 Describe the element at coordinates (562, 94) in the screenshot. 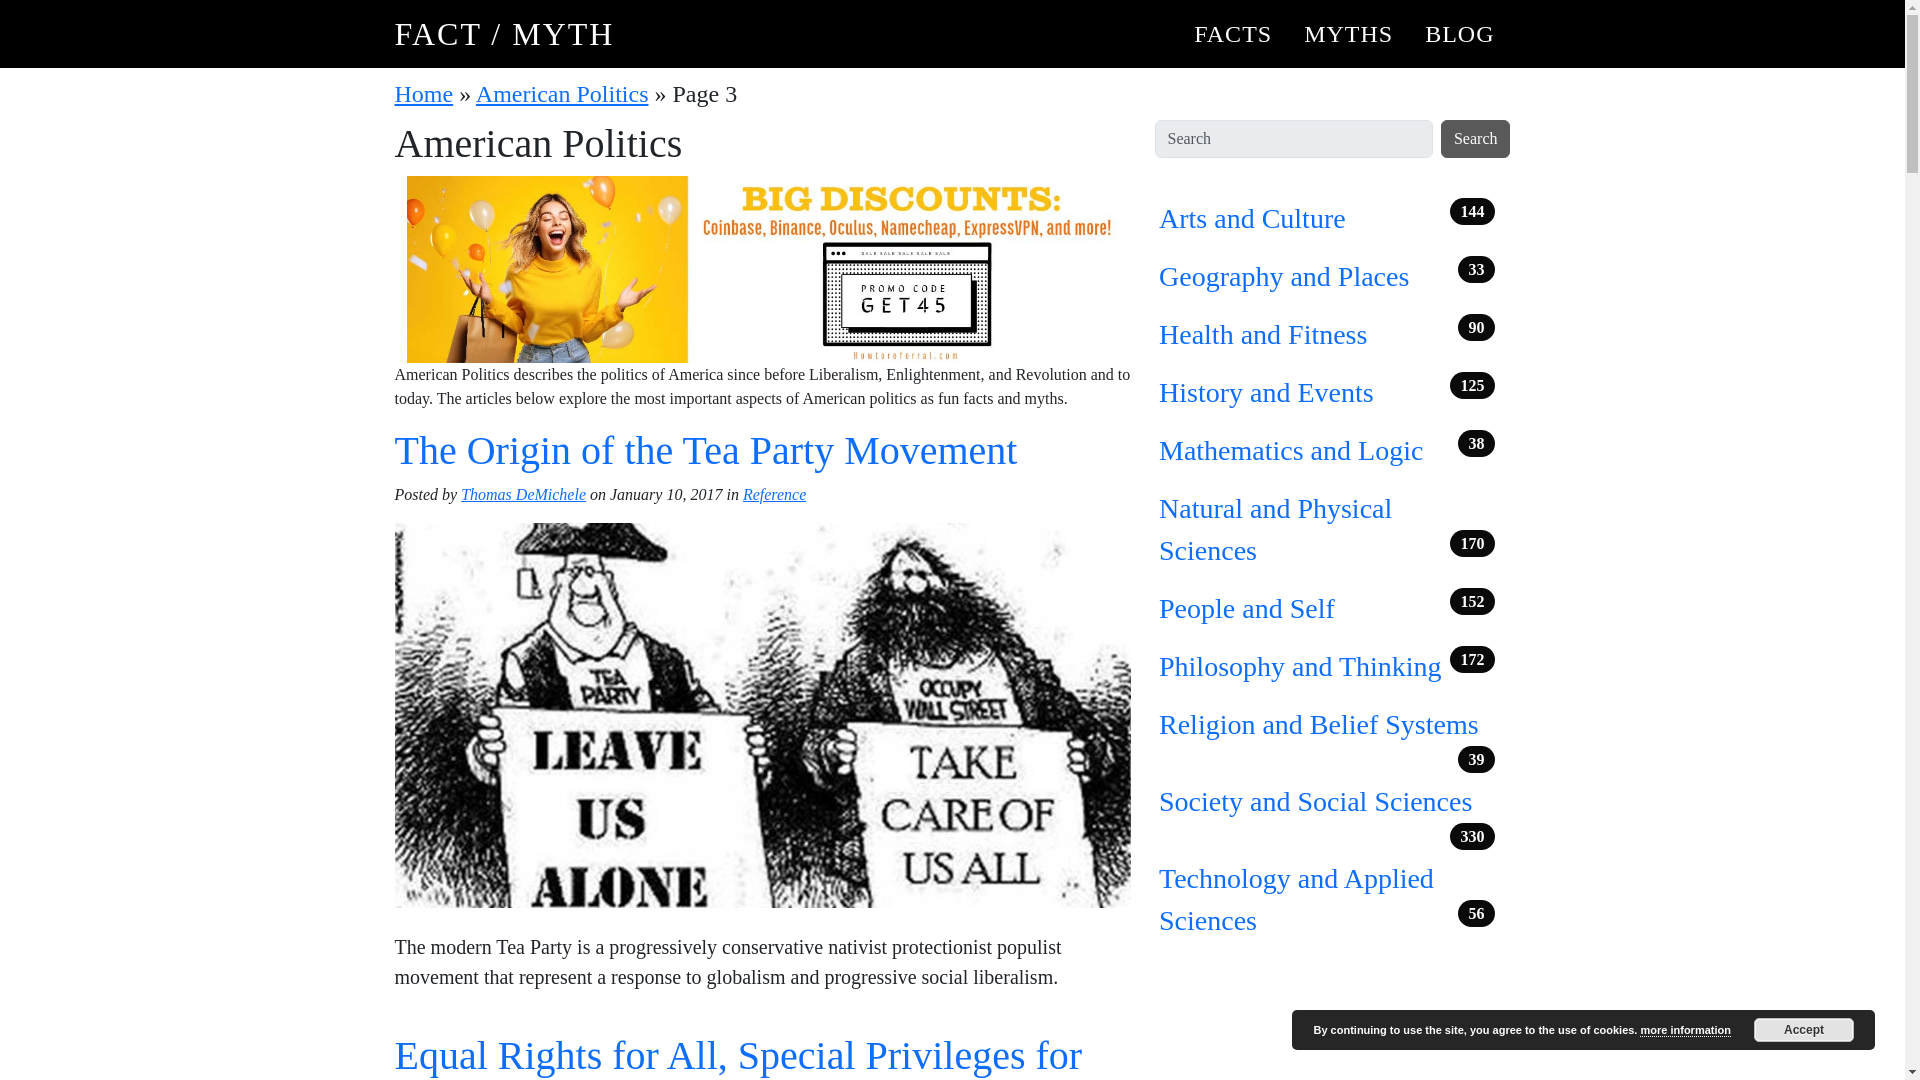

I see `American Politics` at that location.